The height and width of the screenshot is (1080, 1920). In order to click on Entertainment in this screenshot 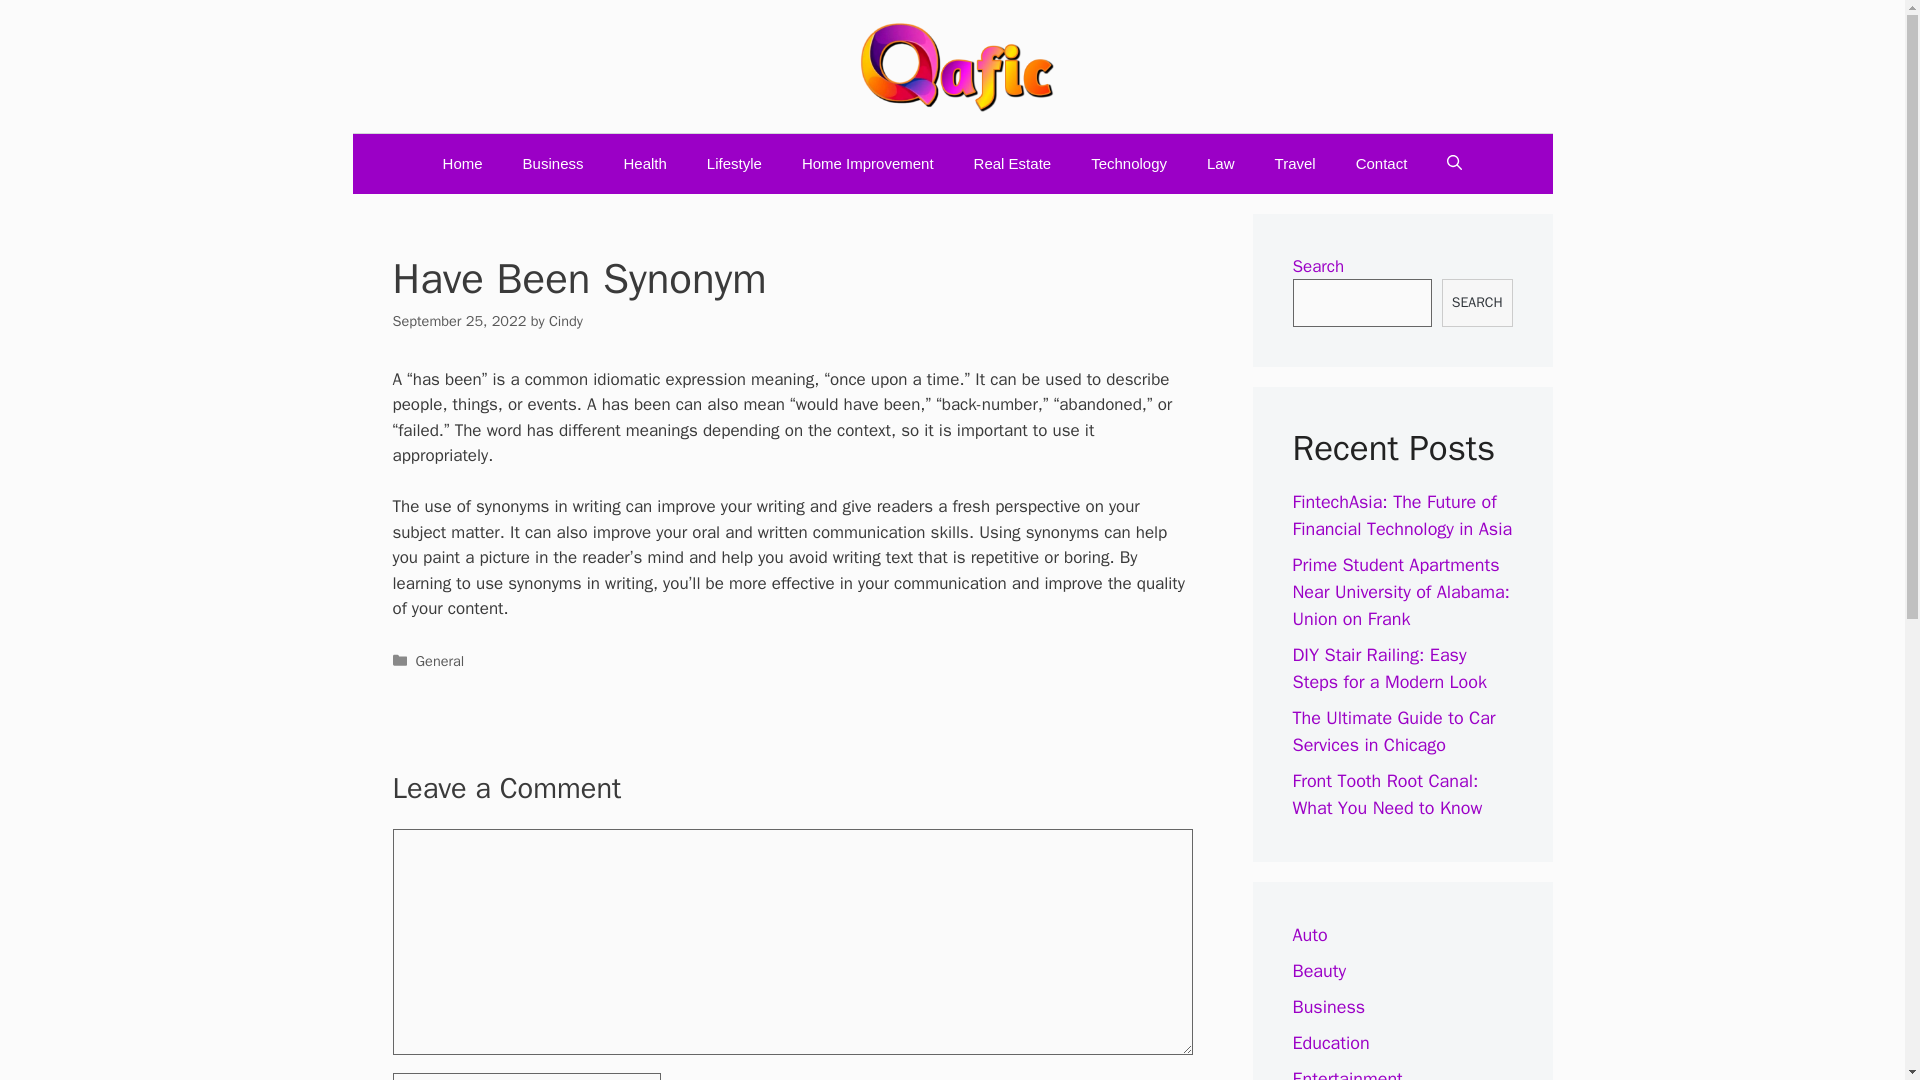, I will do `click(1346, 1074)`.